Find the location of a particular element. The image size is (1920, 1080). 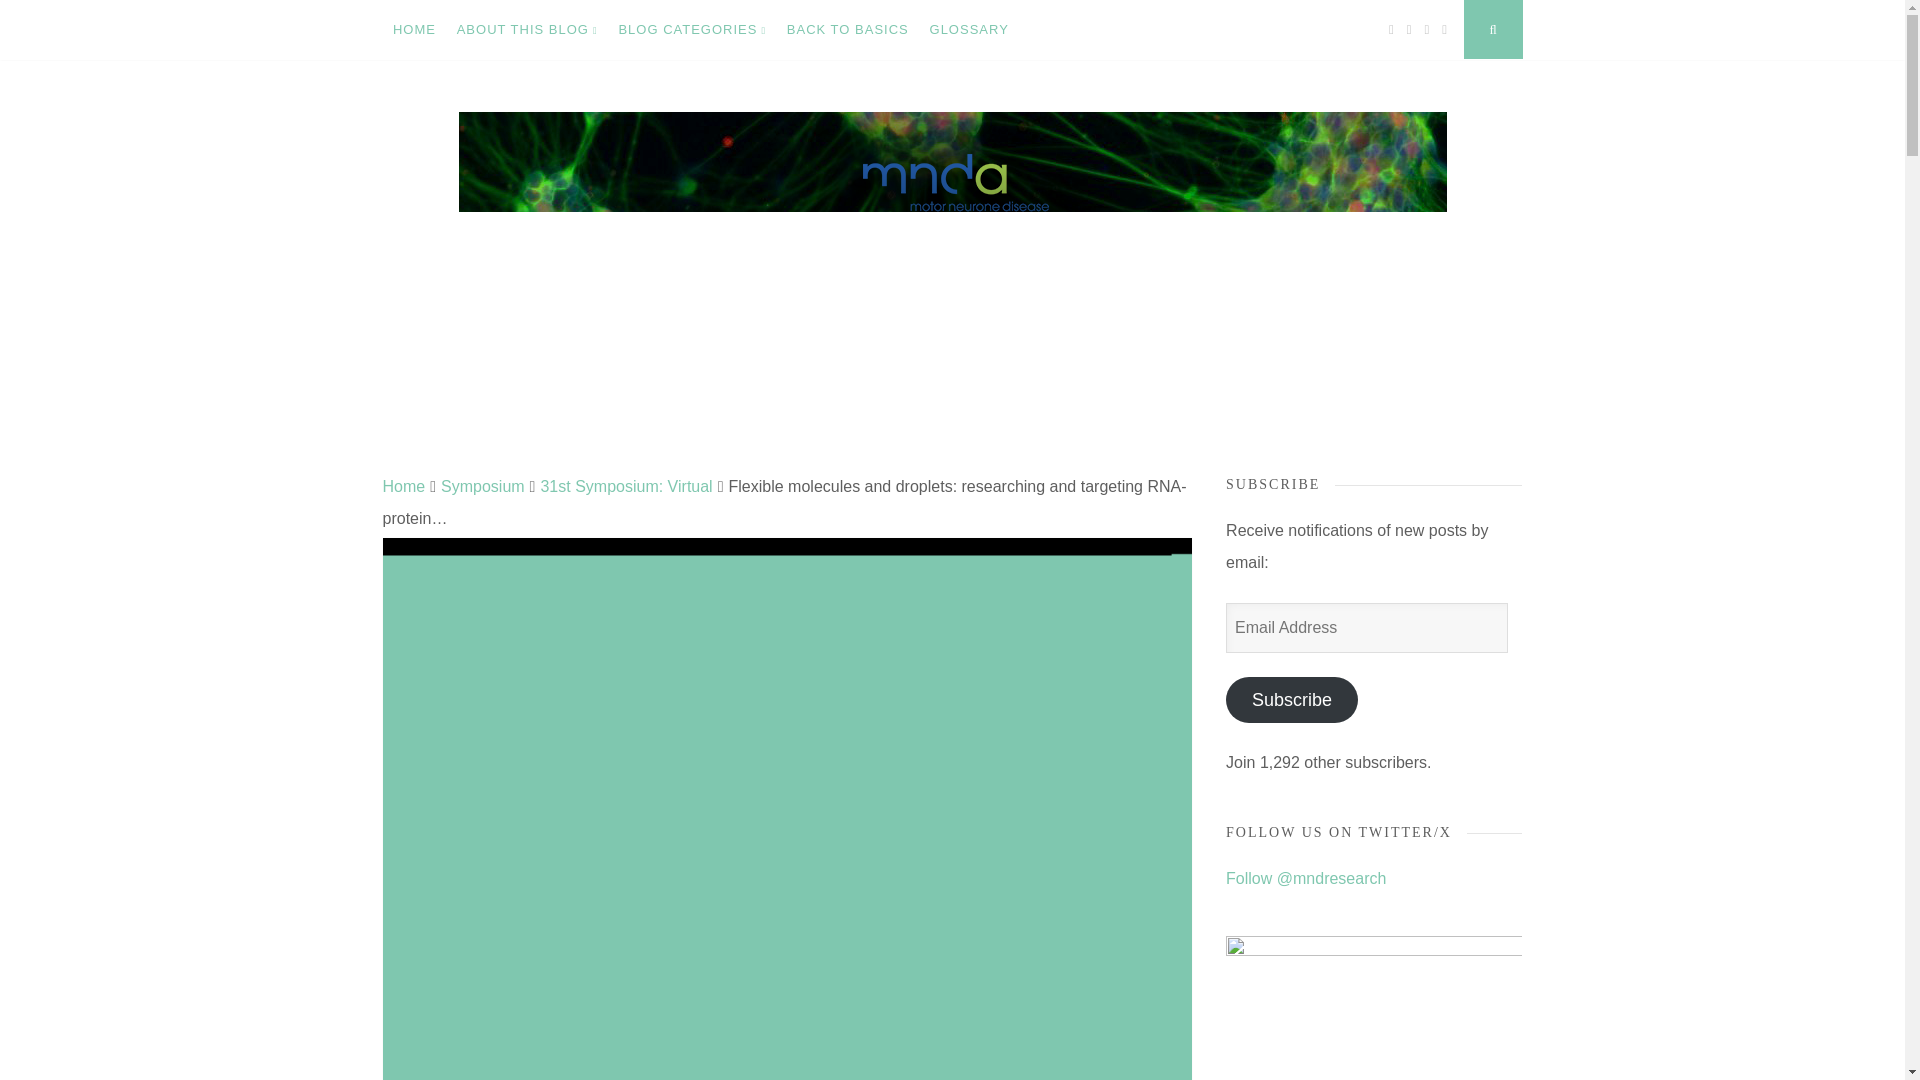

HOME is located at coordinates (414, 30).